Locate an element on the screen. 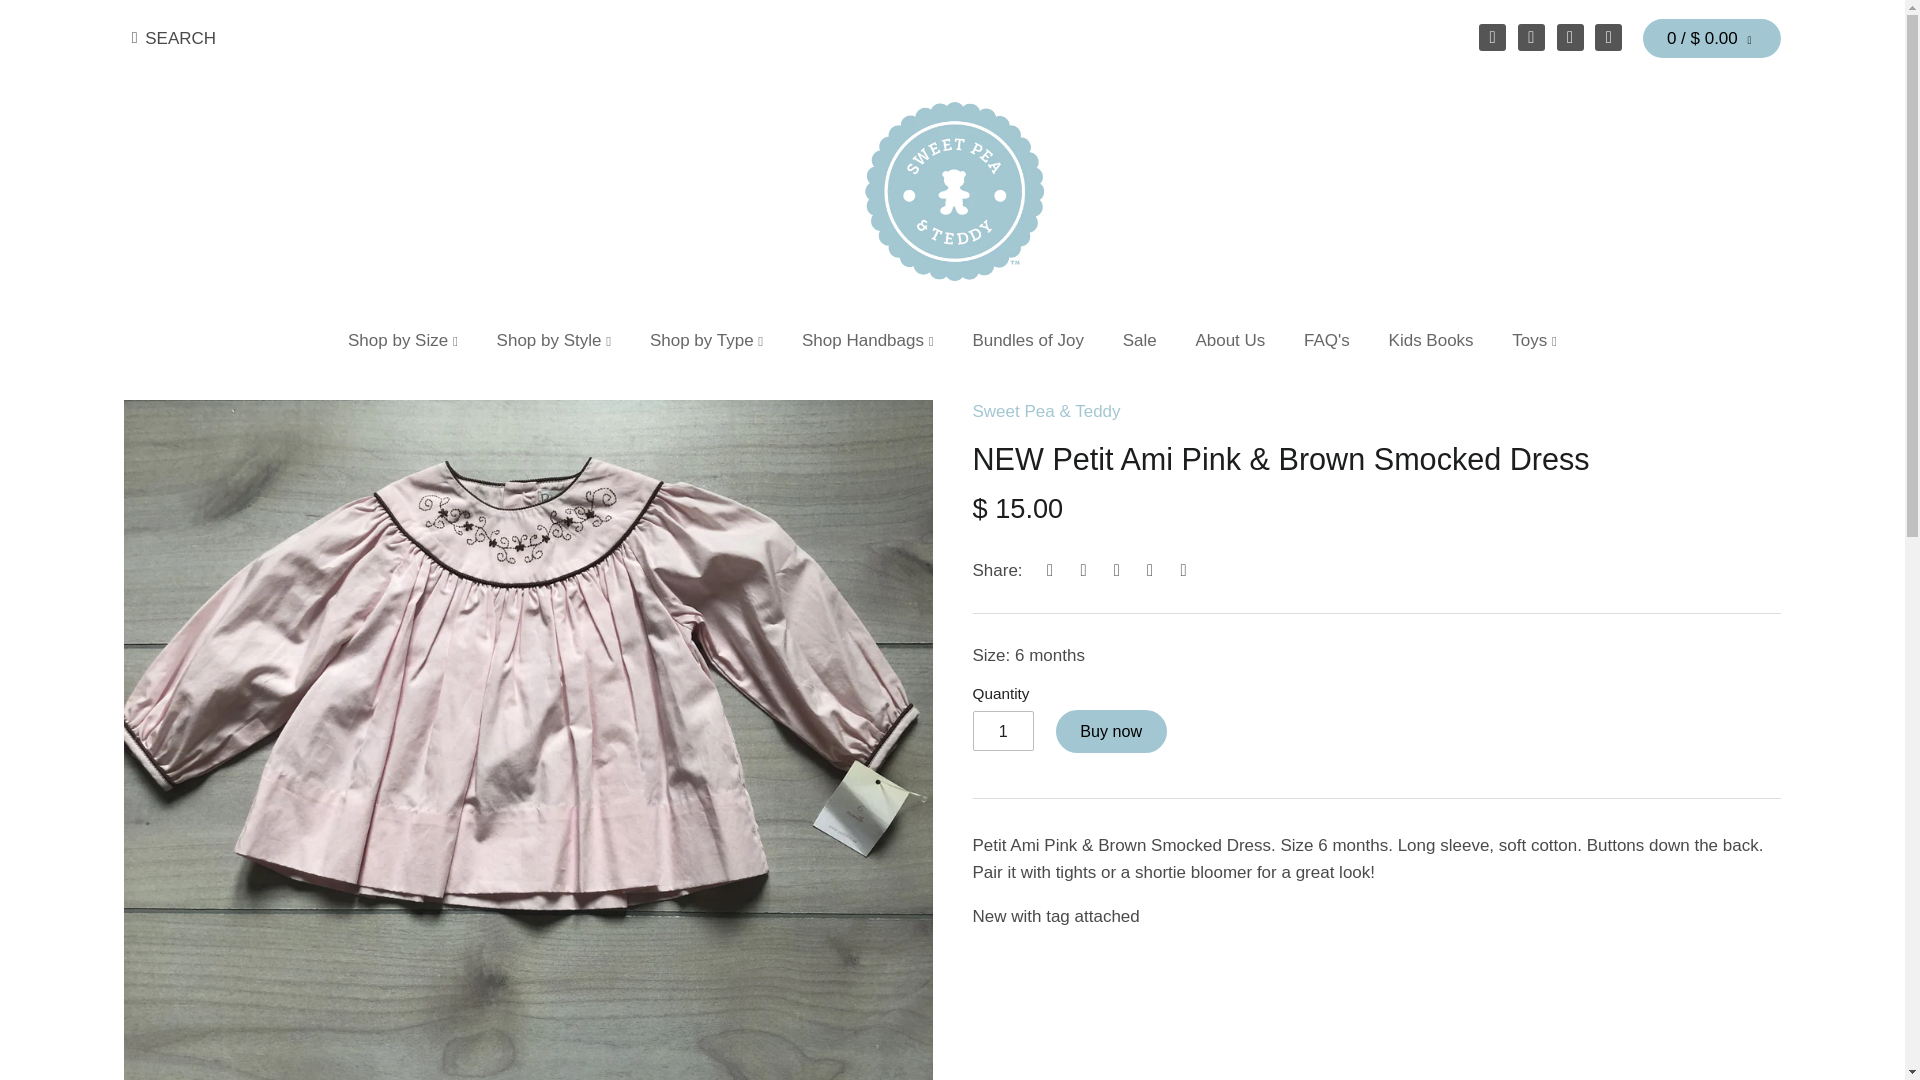  1 is located at coordinates (1002, 730).